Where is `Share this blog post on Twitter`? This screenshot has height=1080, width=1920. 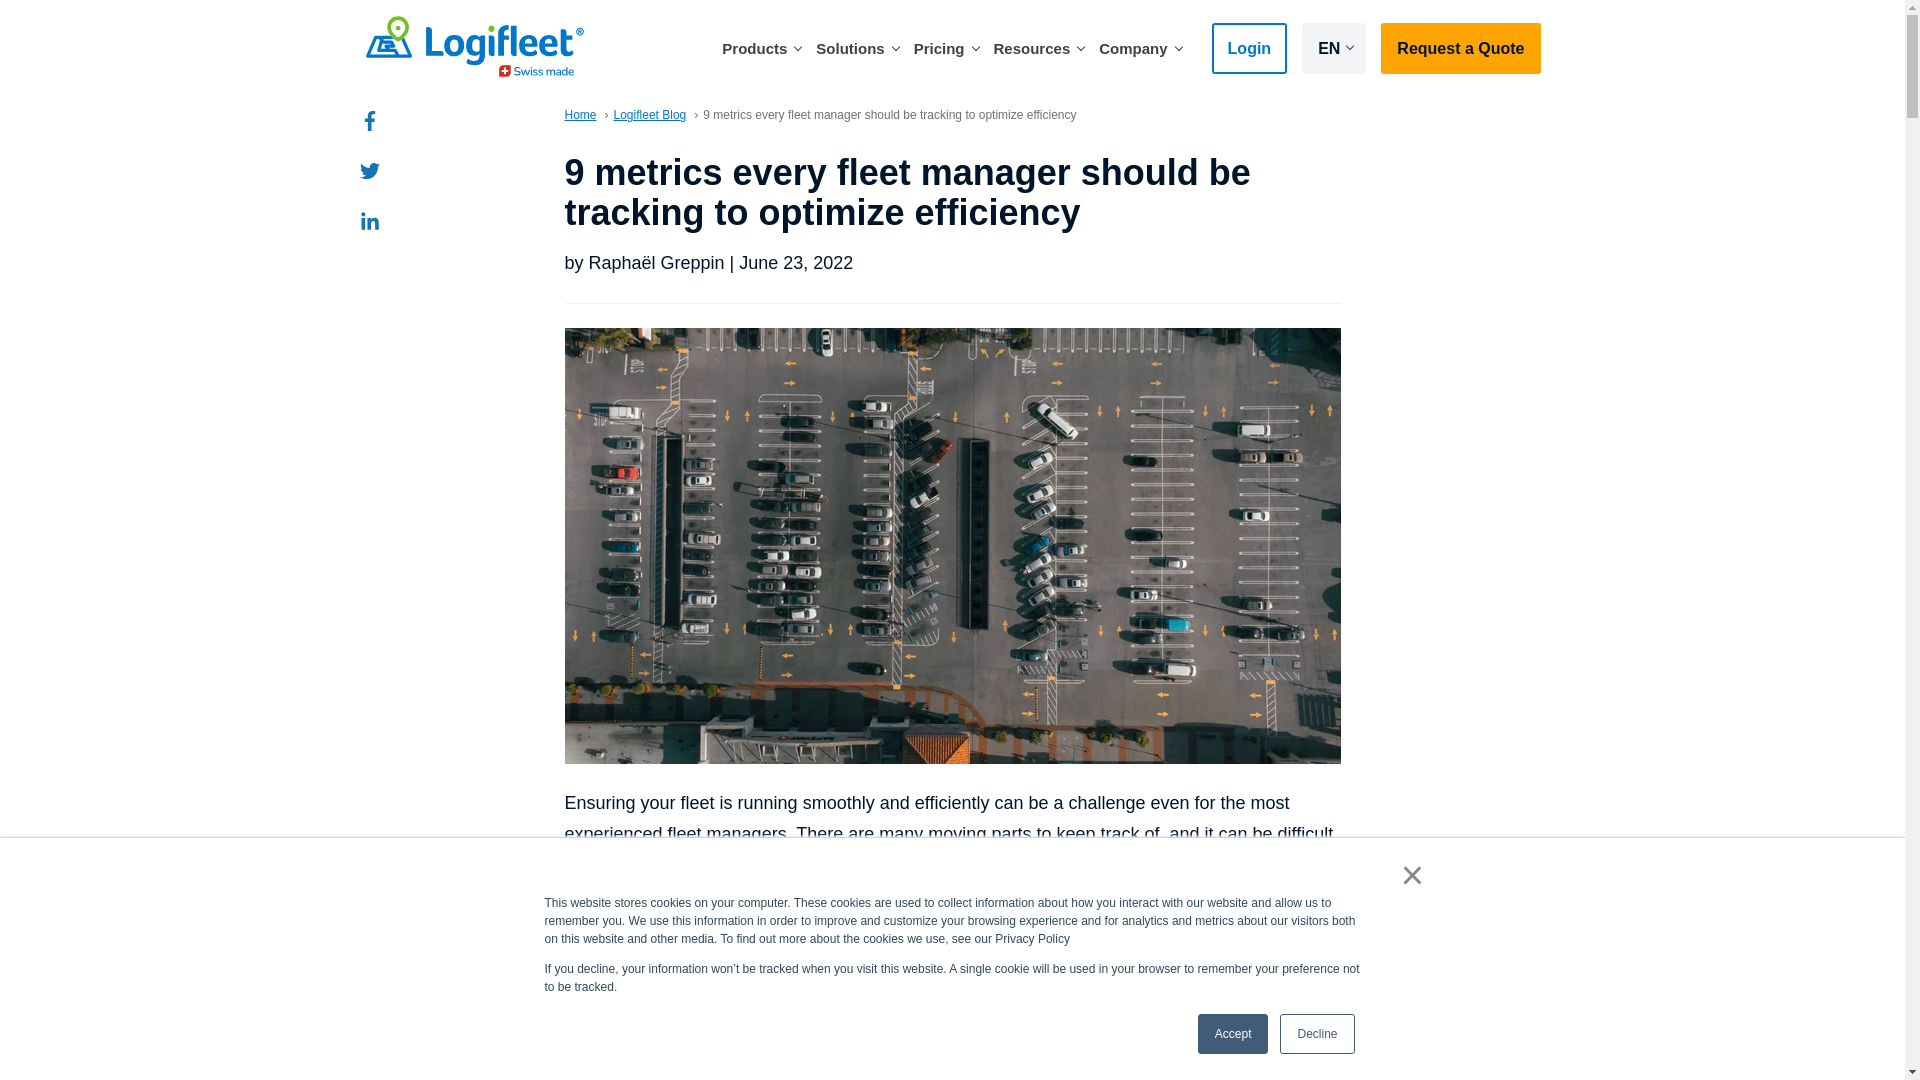 Share this blog post on Twitter is located at coordinates (370, 170).